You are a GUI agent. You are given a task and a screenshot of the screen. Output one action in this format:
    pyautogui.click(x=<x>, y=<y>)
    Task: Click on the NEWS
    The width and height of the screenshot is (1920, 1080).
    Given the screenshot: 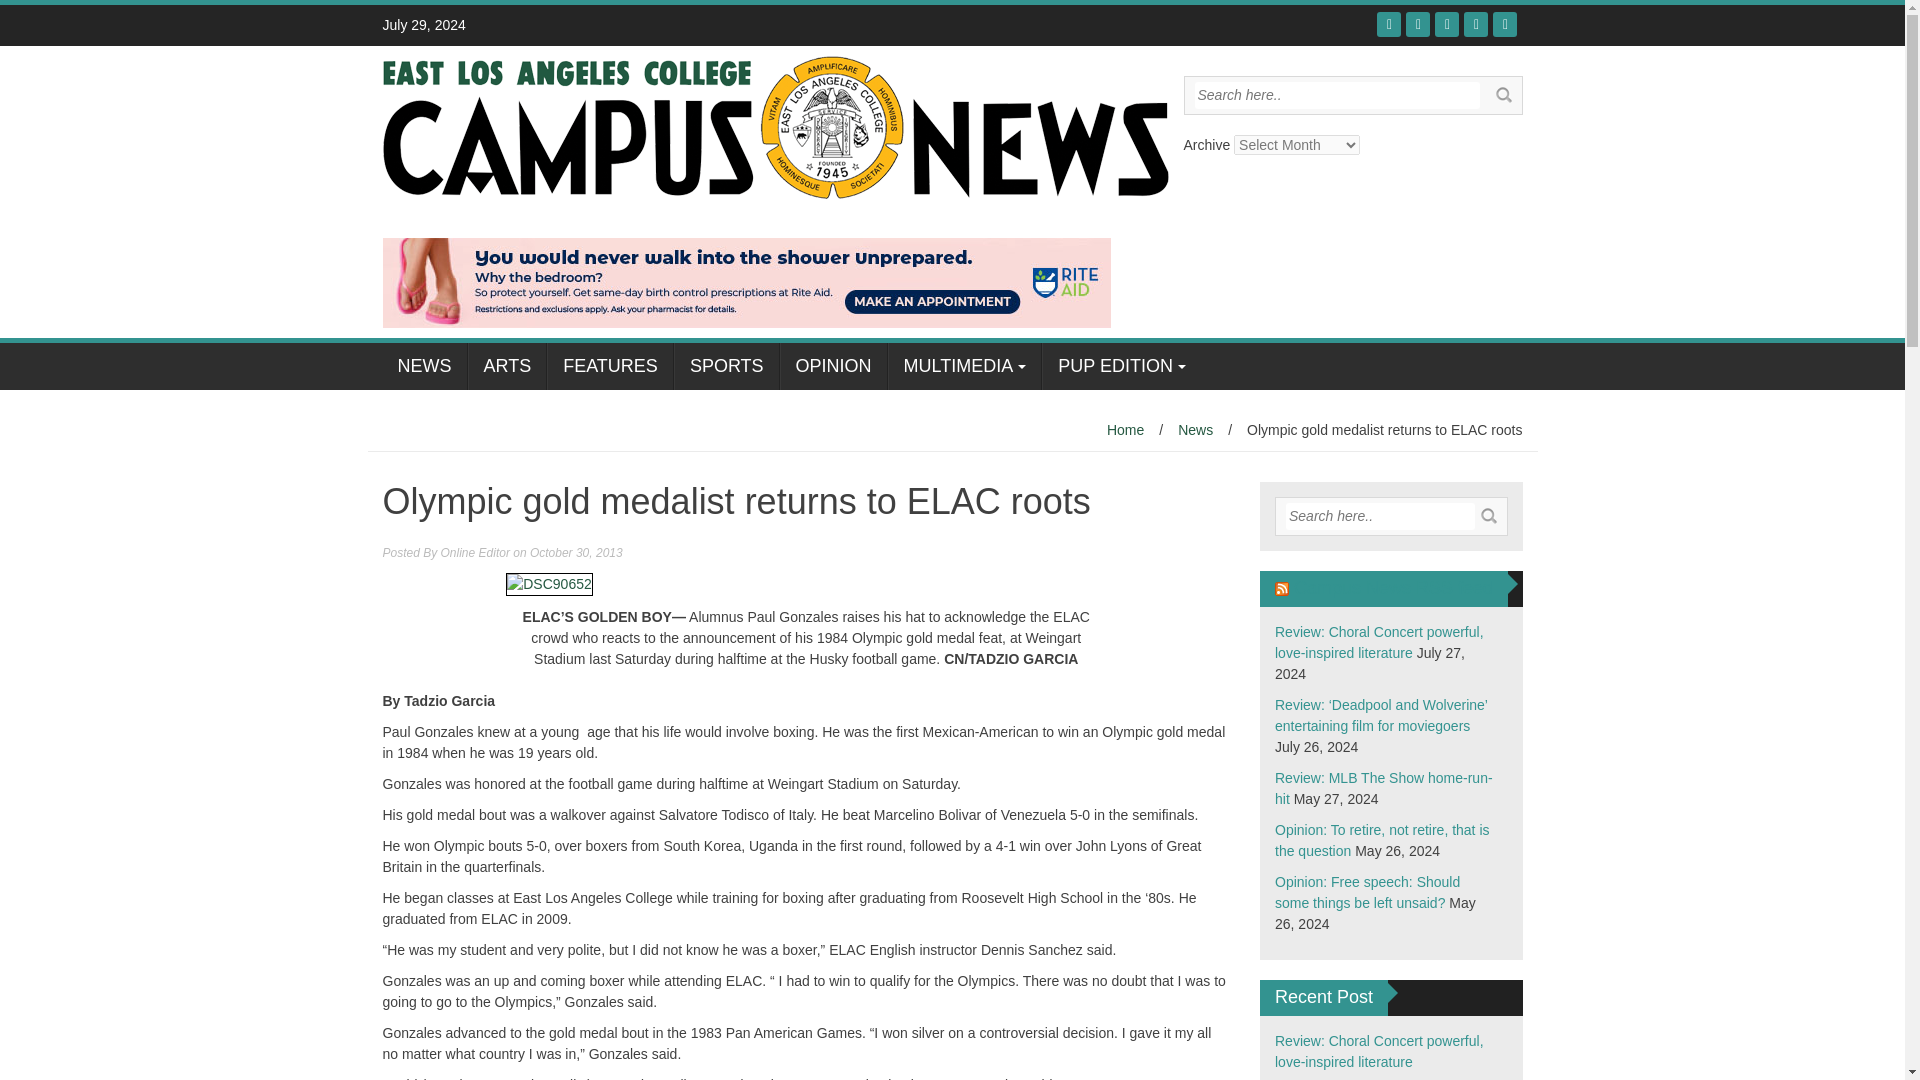 What is the action you would take?
    pyautogui.click(x=424, y=366)
    